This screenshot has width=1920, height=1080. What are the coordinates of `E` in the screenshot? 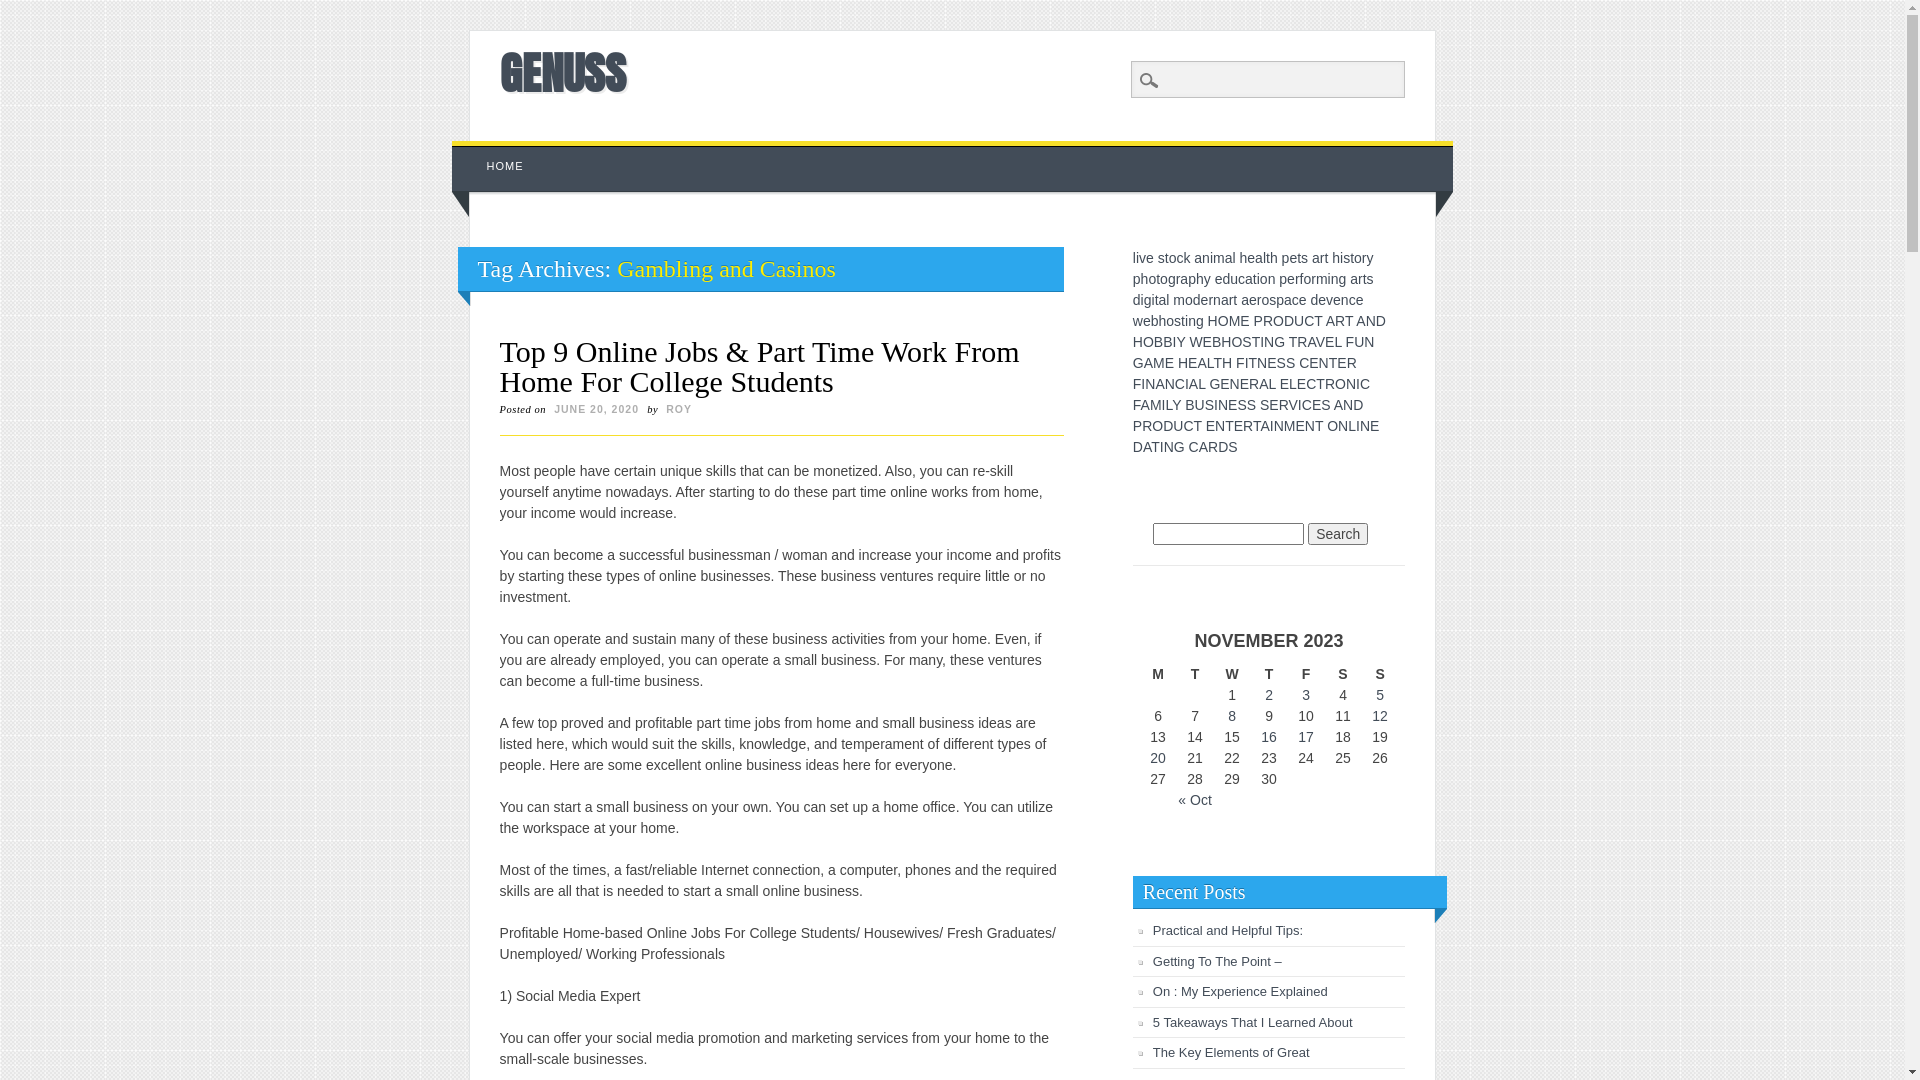 It's located at (1374, 426).